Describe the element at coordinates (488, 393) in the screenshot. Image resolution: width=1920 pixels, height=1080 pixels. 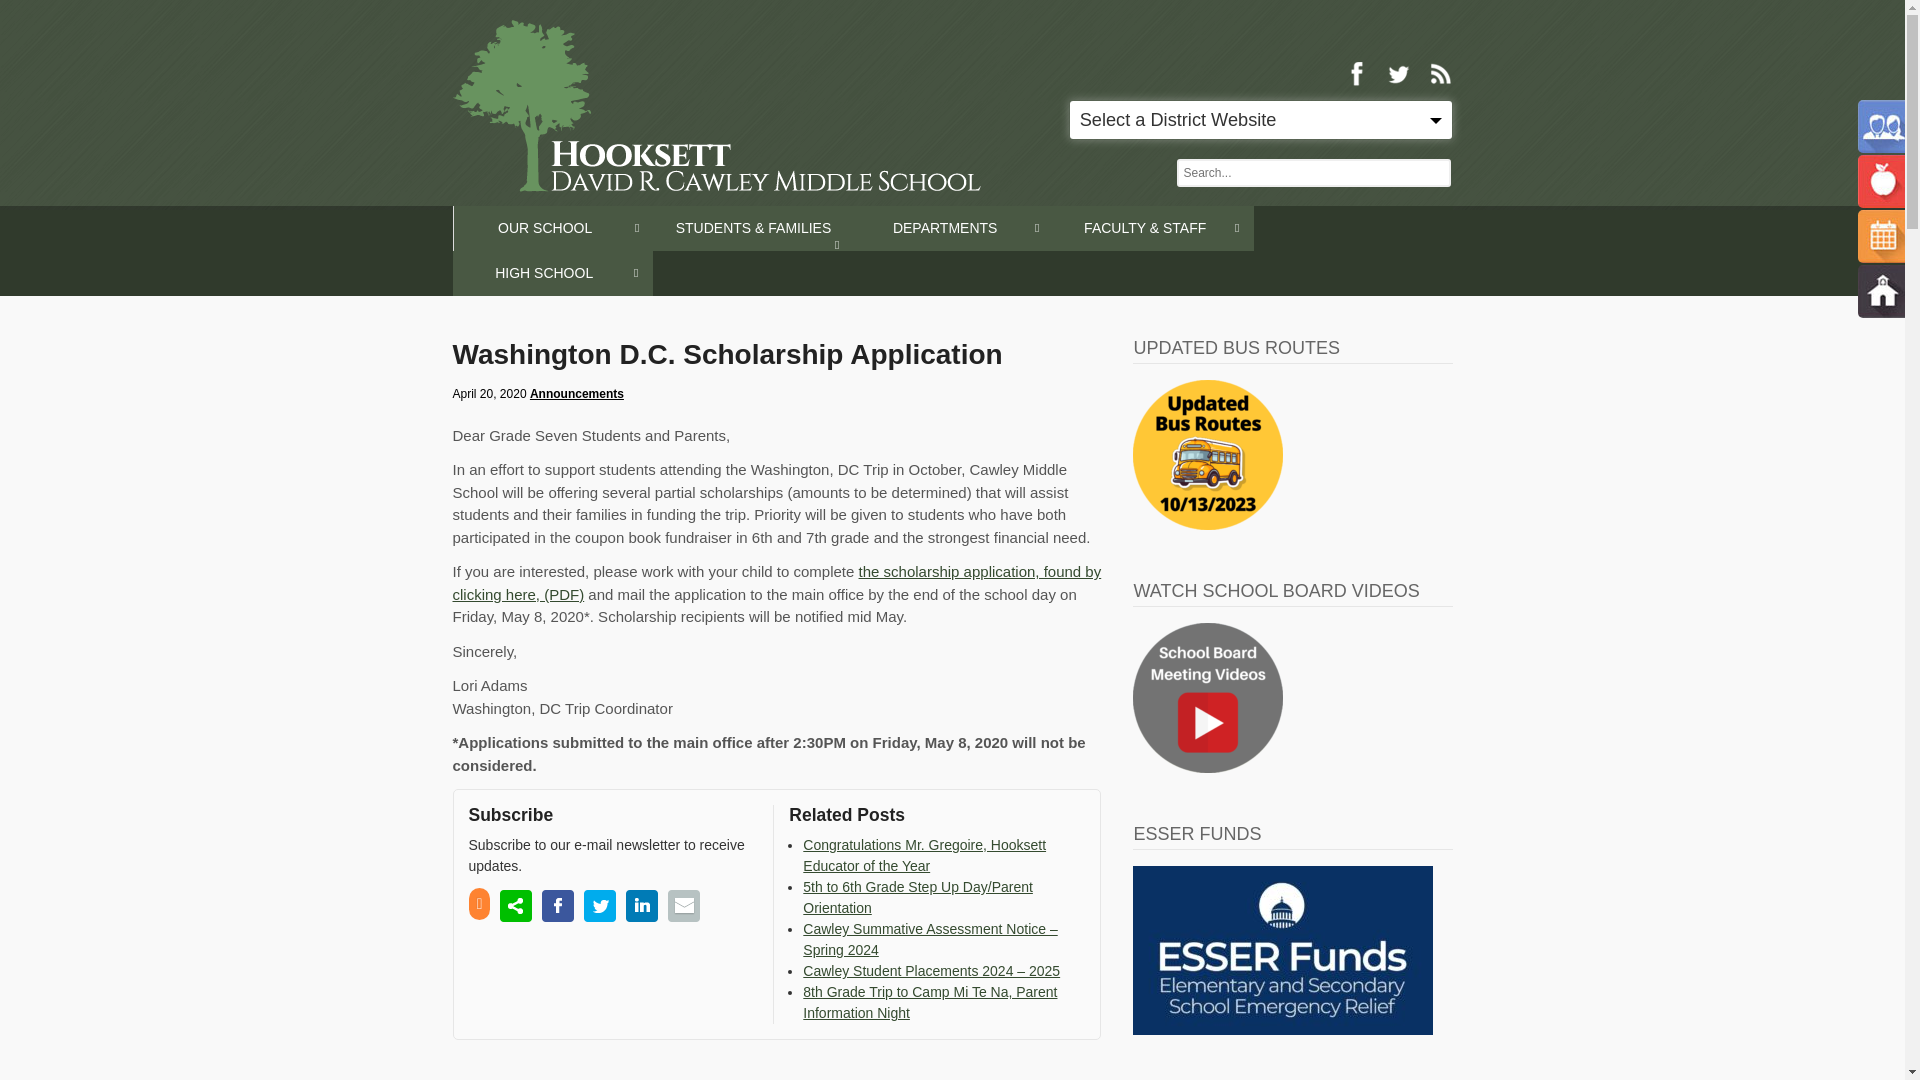
I see `2020-04-20T10:11:16-0400` at that location.